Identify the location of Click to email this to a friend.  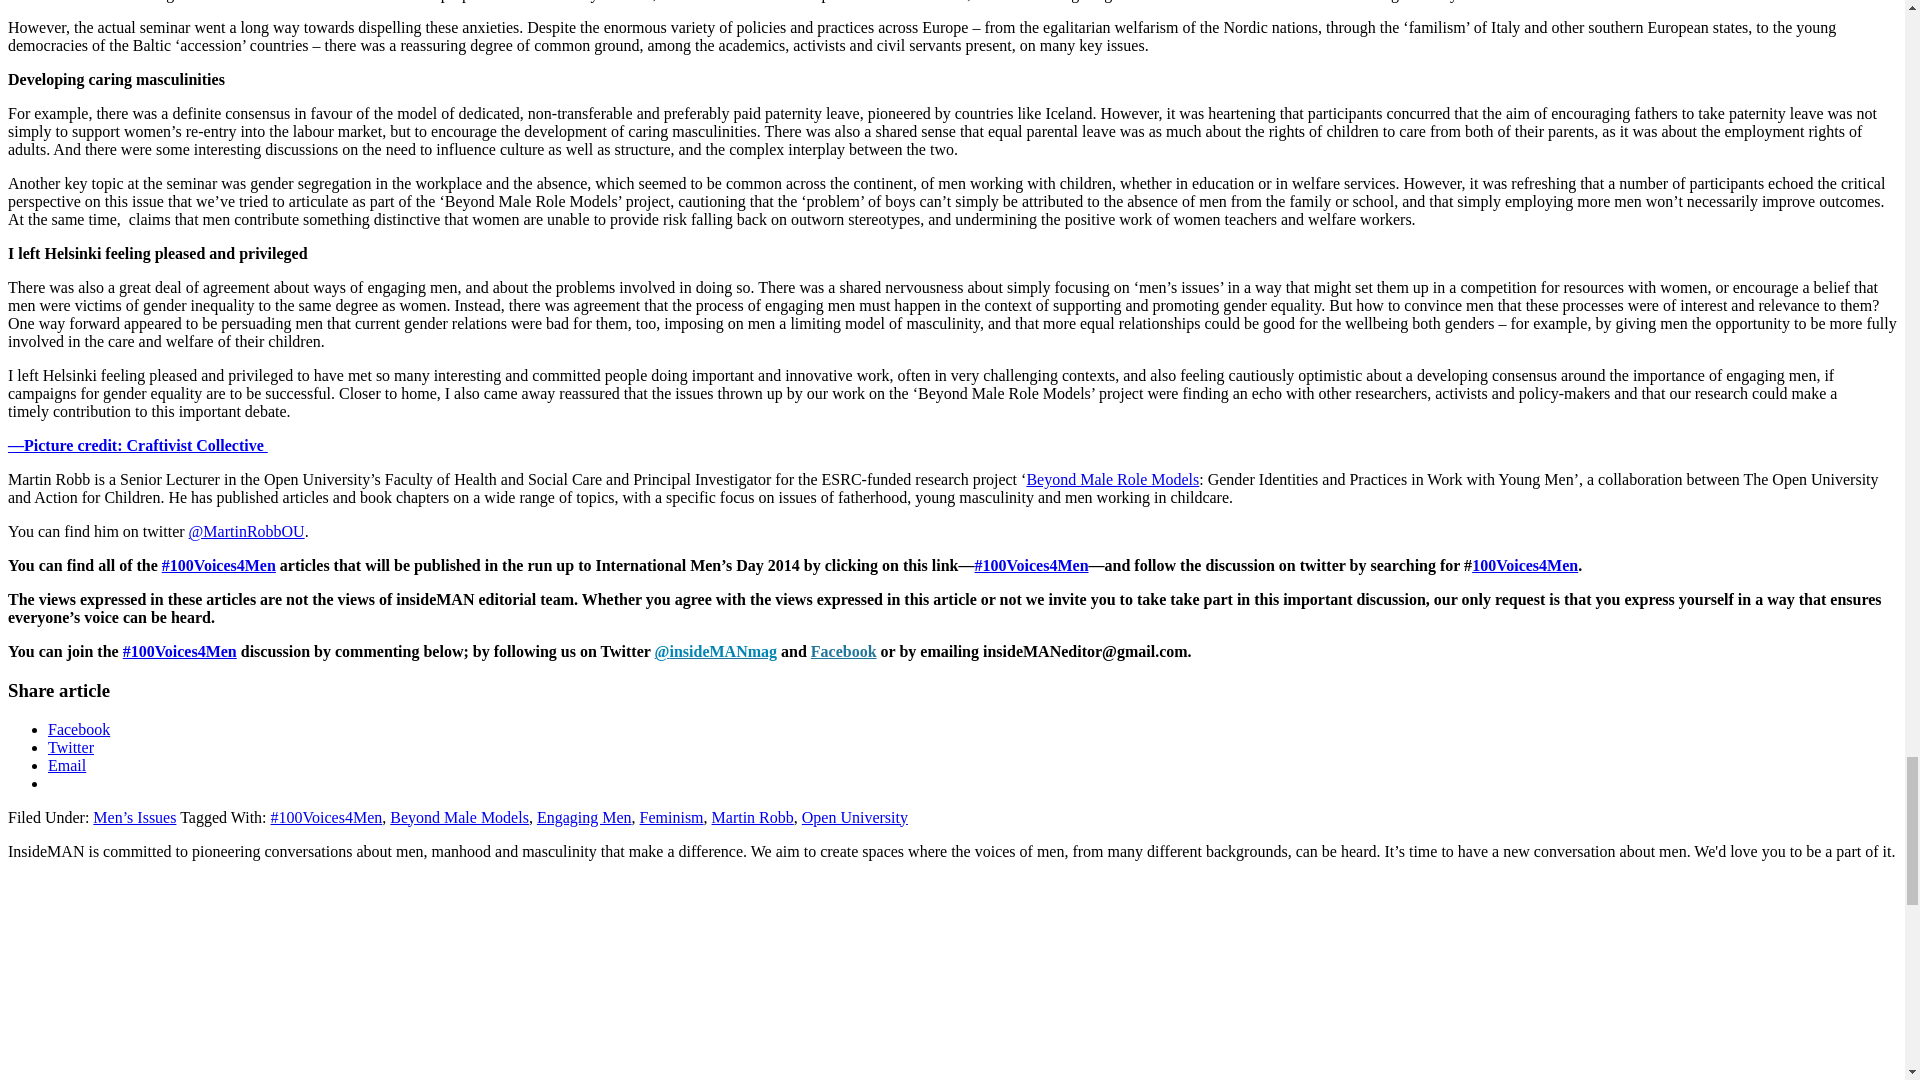
(67, 764).